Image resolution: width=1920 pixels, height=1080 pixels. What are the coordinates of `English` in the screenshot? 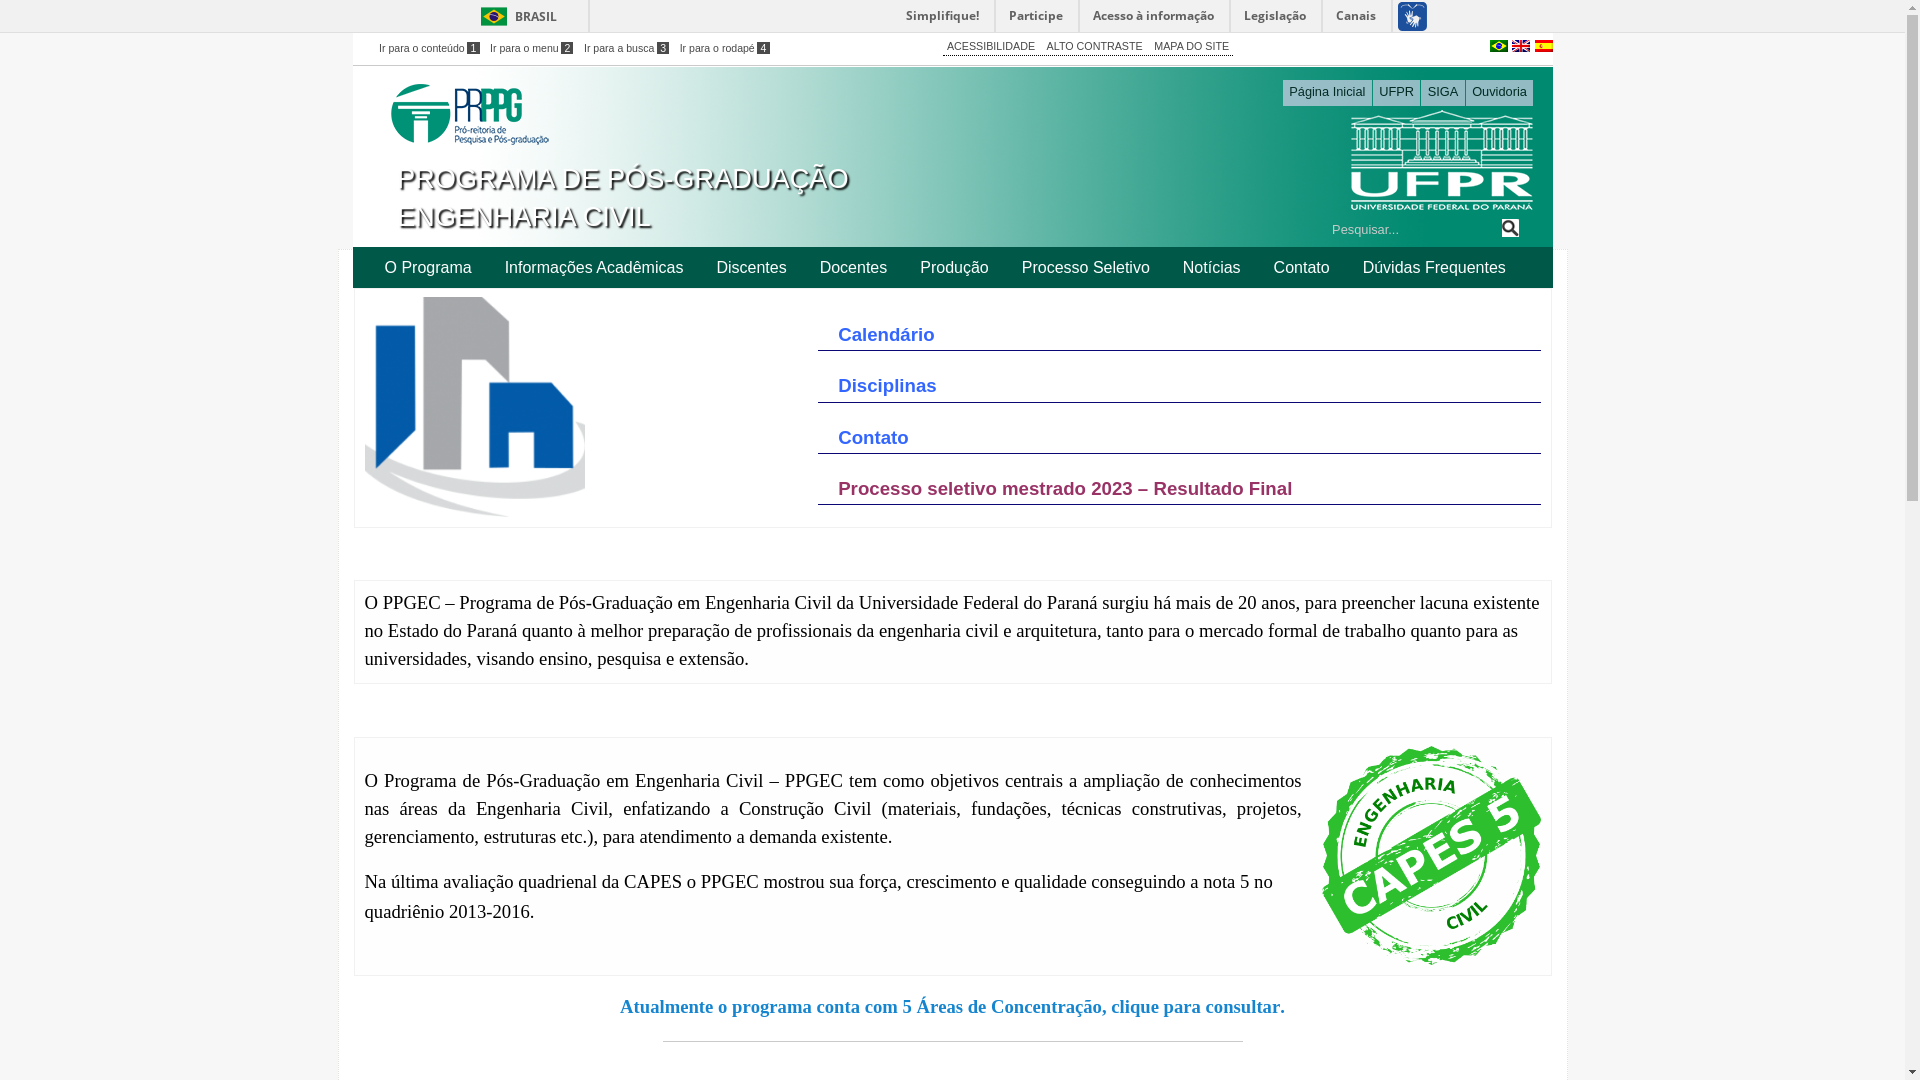 It's located at (1521, 44).